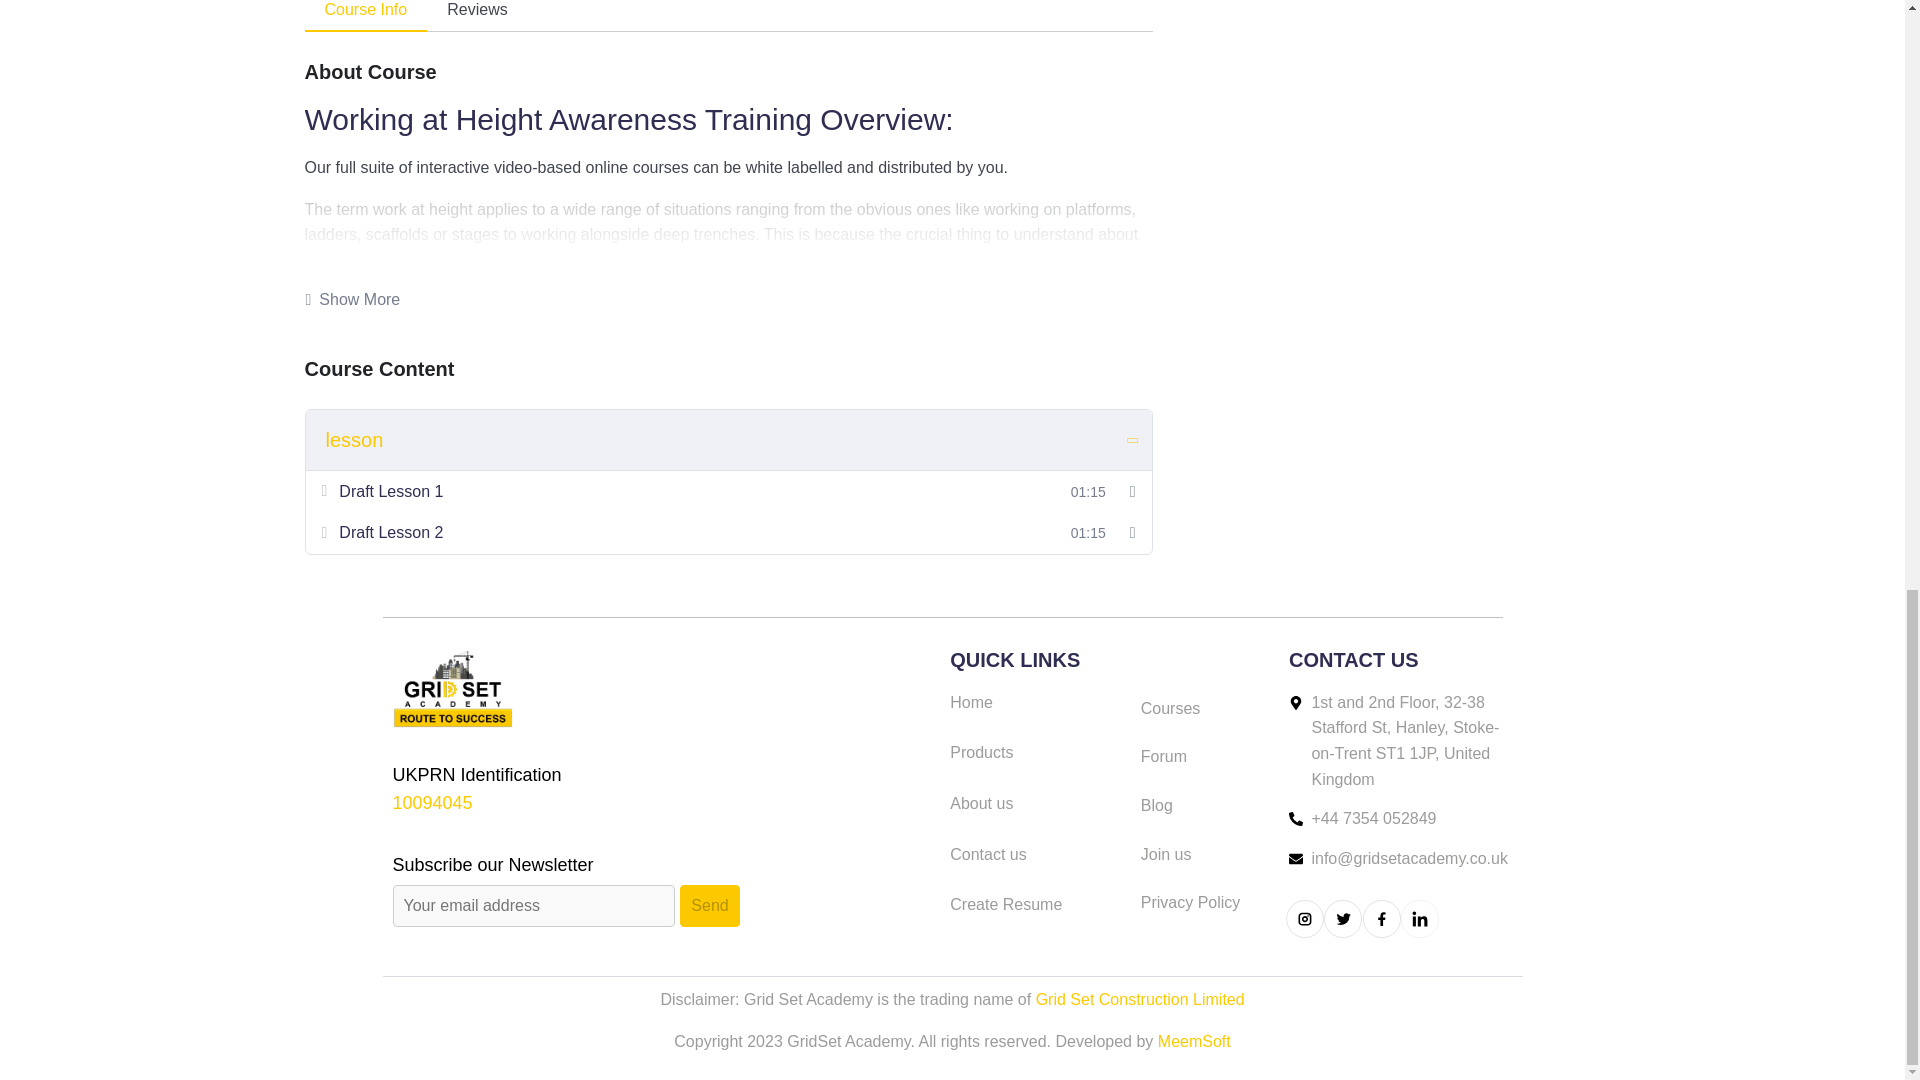 This screenshot has width=1920, height=1080. I want to click on Create Resume, so click(1036, 905).